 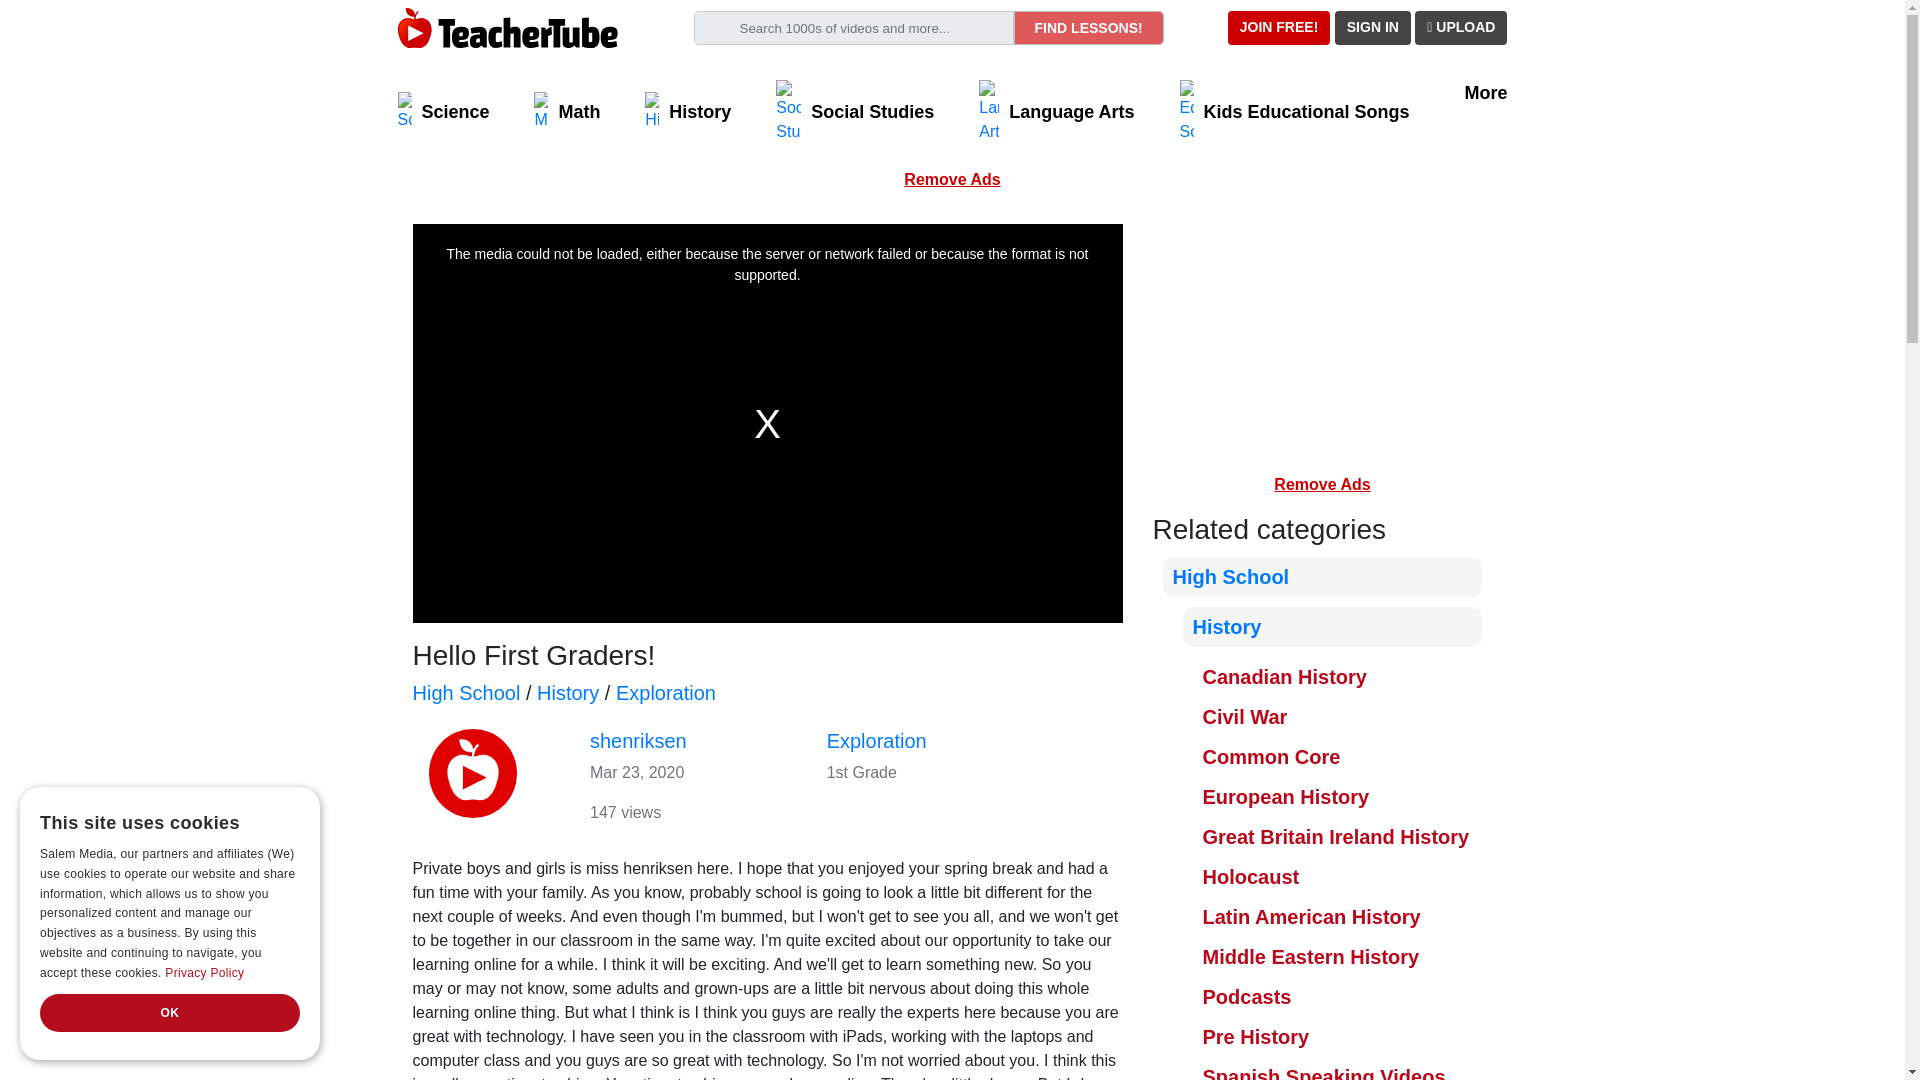 What do you see at coordinates (443, 111) in the screenshot?
I see `Science` at bounding box center [443, 111].